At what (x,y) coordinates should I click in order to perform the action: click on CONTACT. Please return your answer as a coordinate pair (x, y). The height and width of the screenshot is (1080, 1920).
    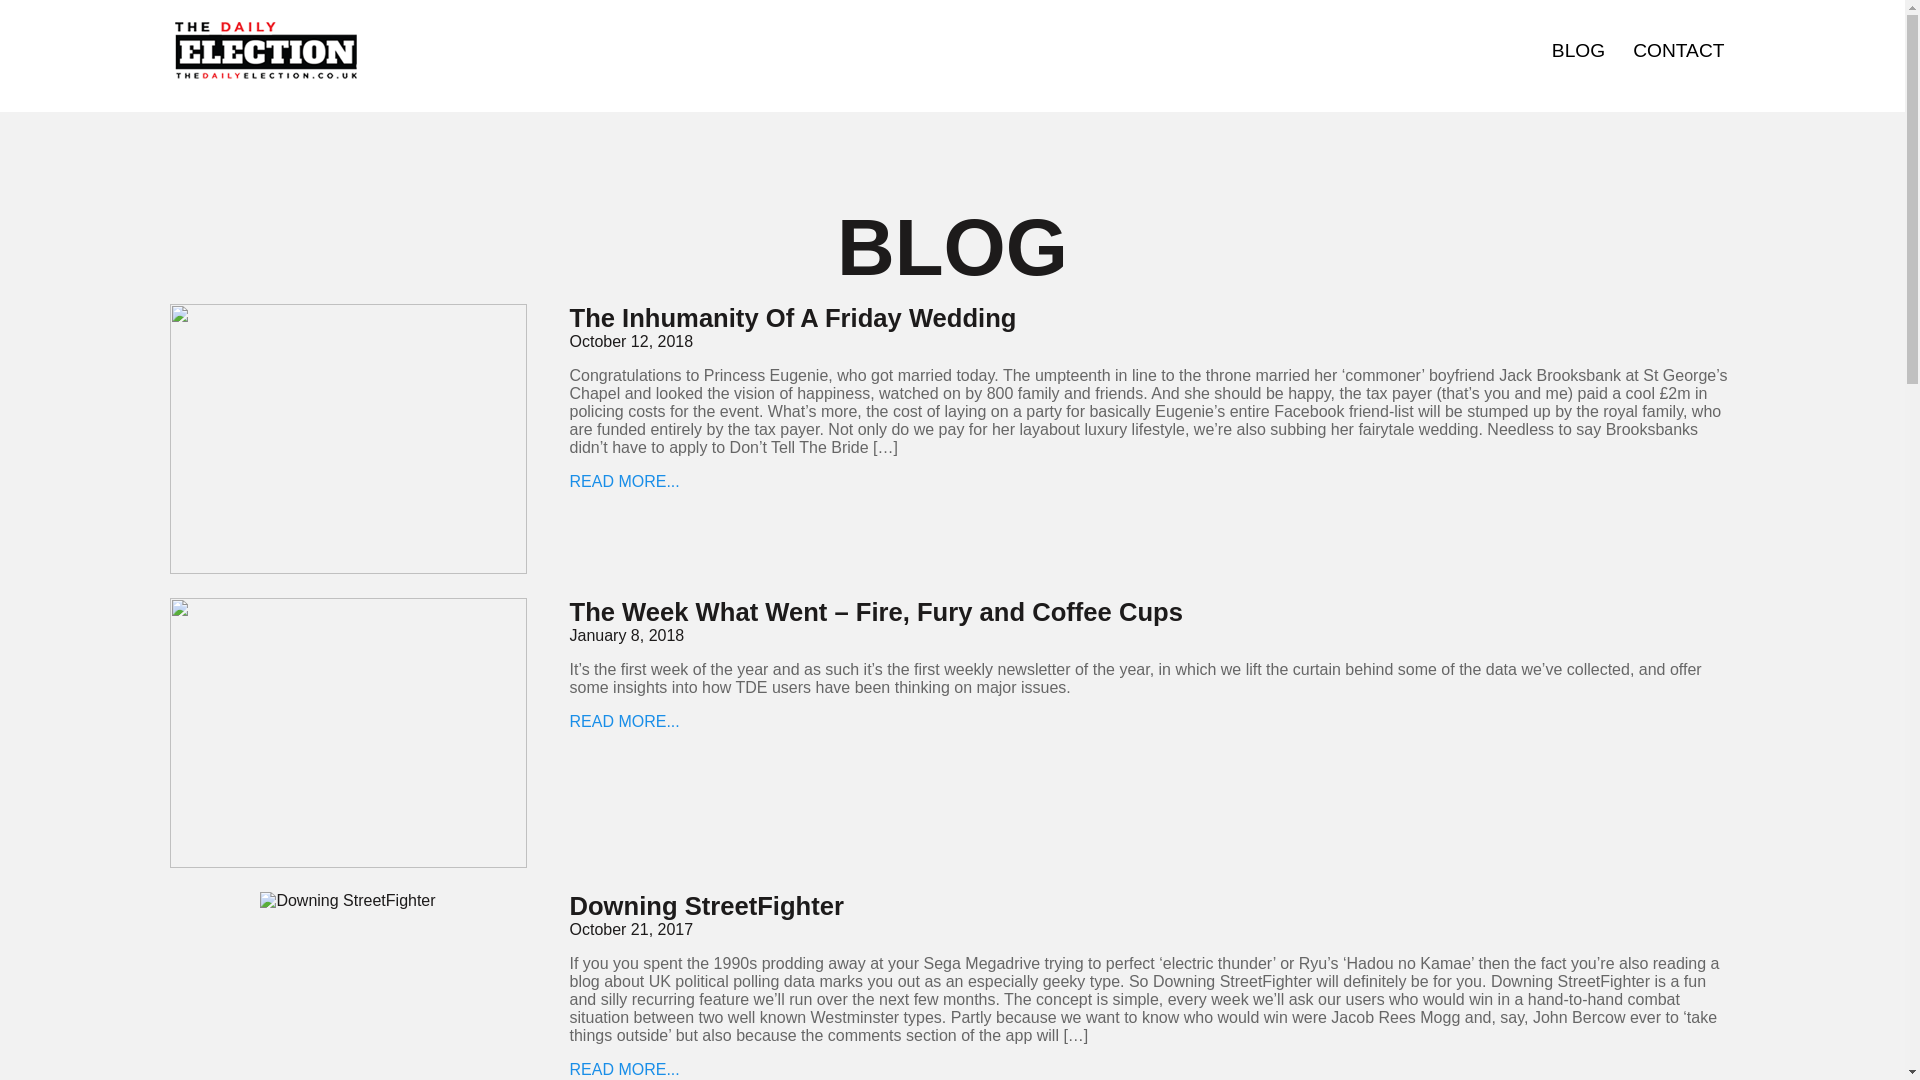
    Looking at the image, I should click on (1678, 50).